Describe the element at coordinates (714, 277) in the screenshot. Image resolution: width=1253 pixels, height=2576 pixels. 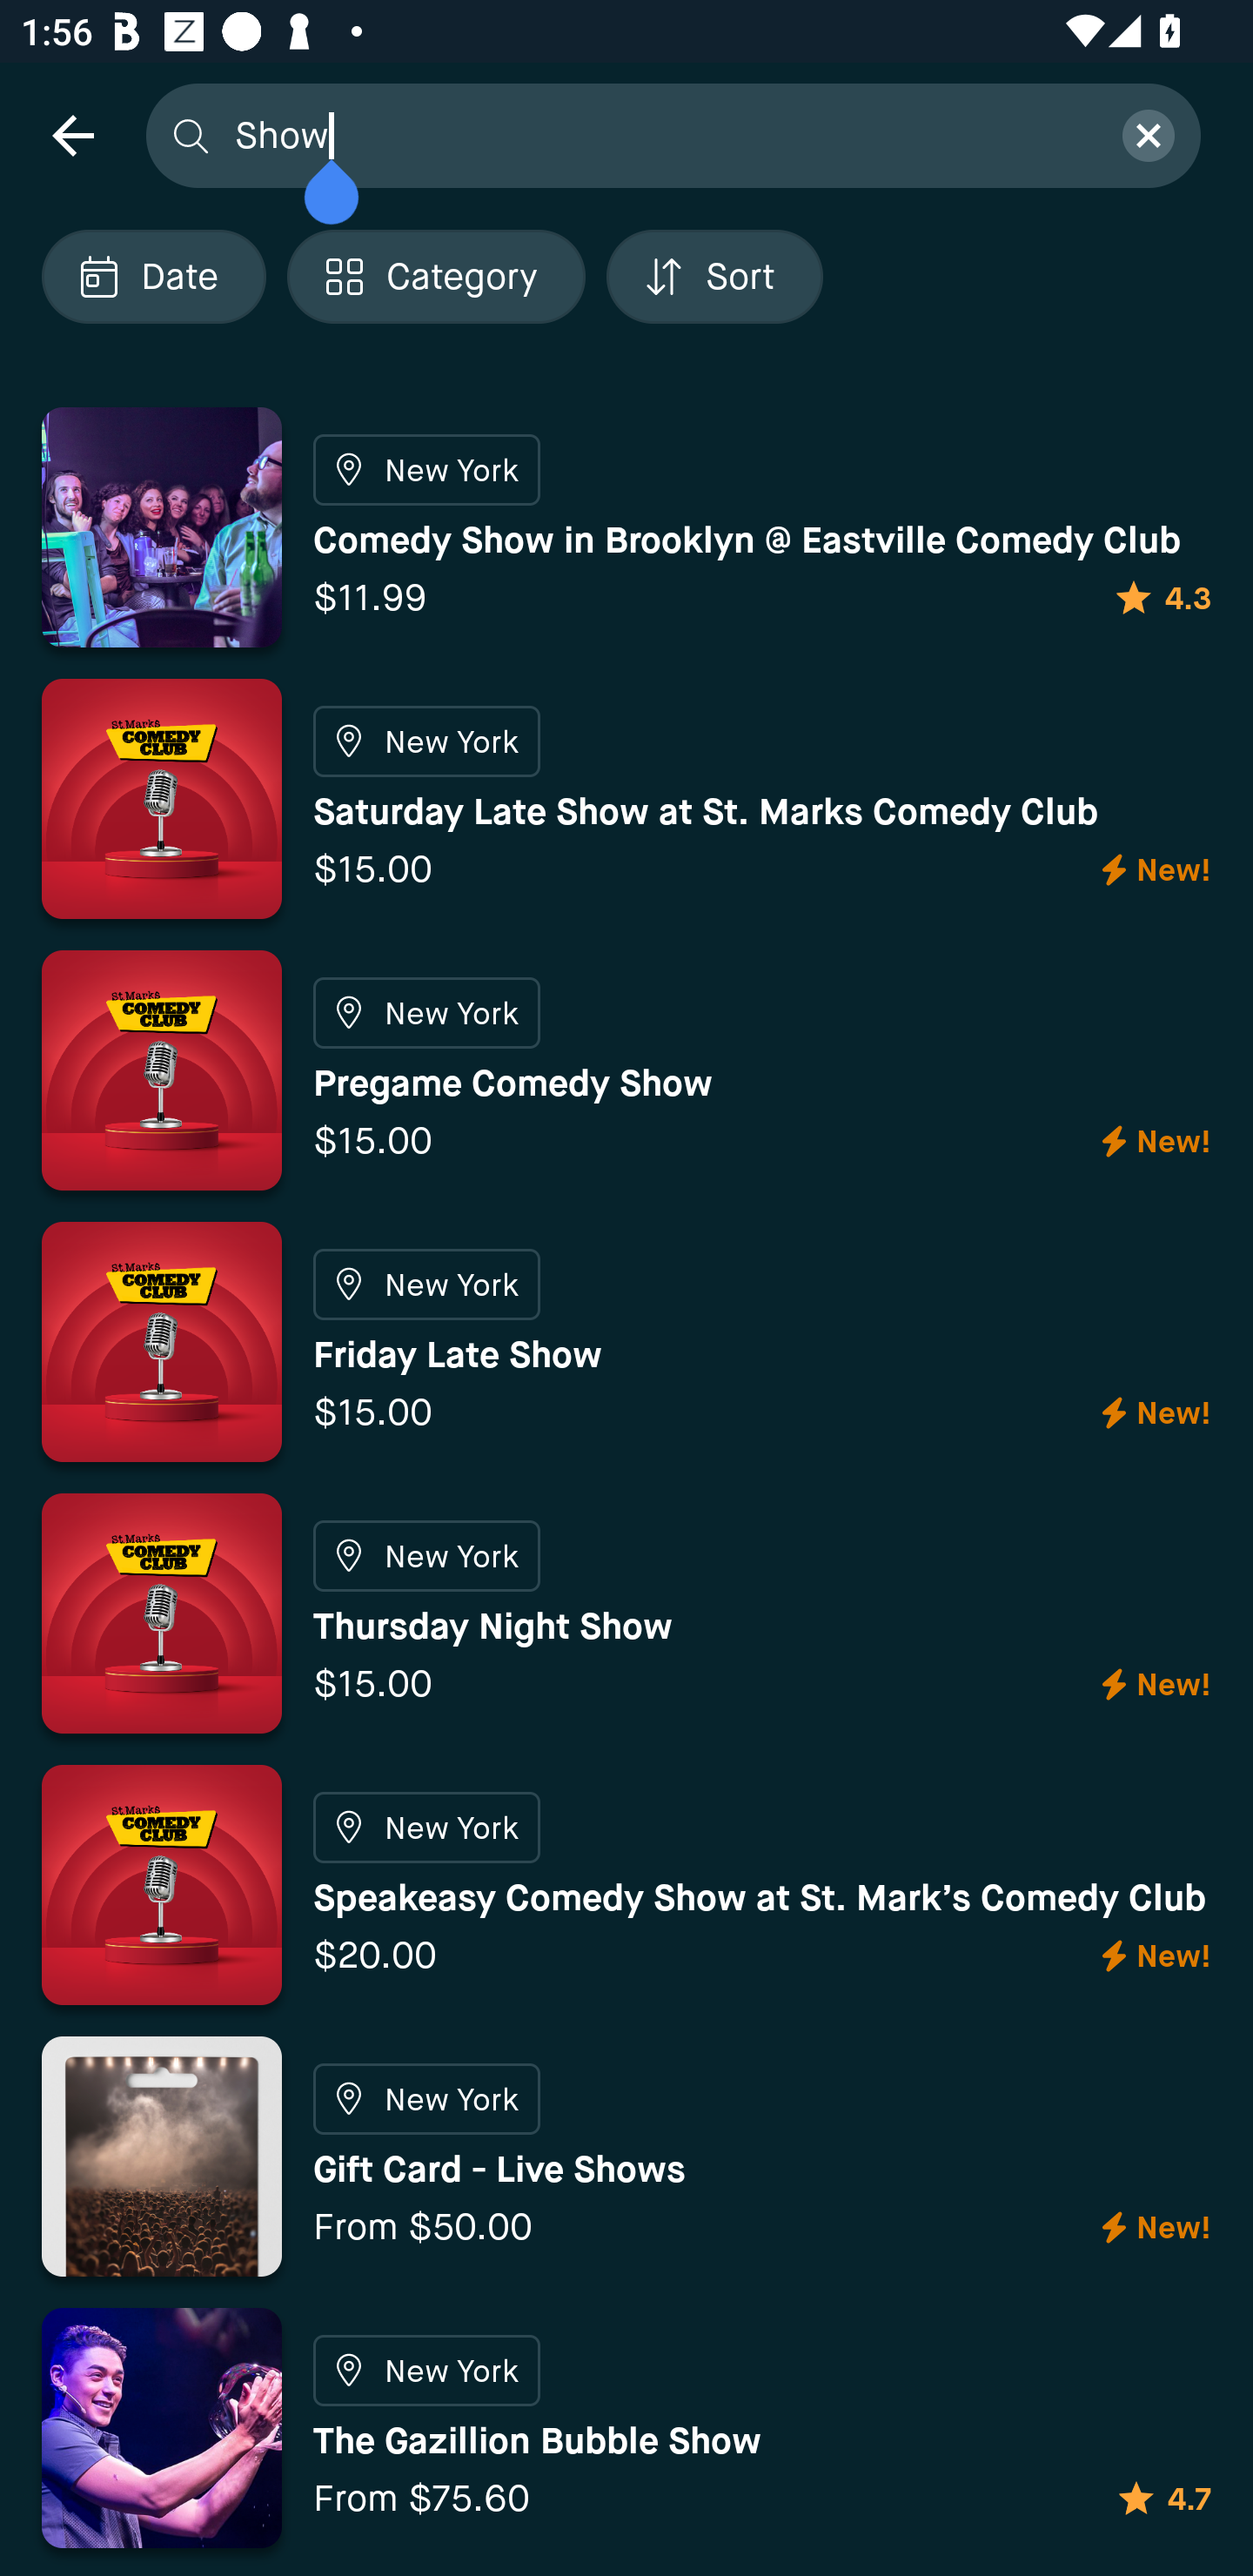
I see `Localized description Sort` at that location.